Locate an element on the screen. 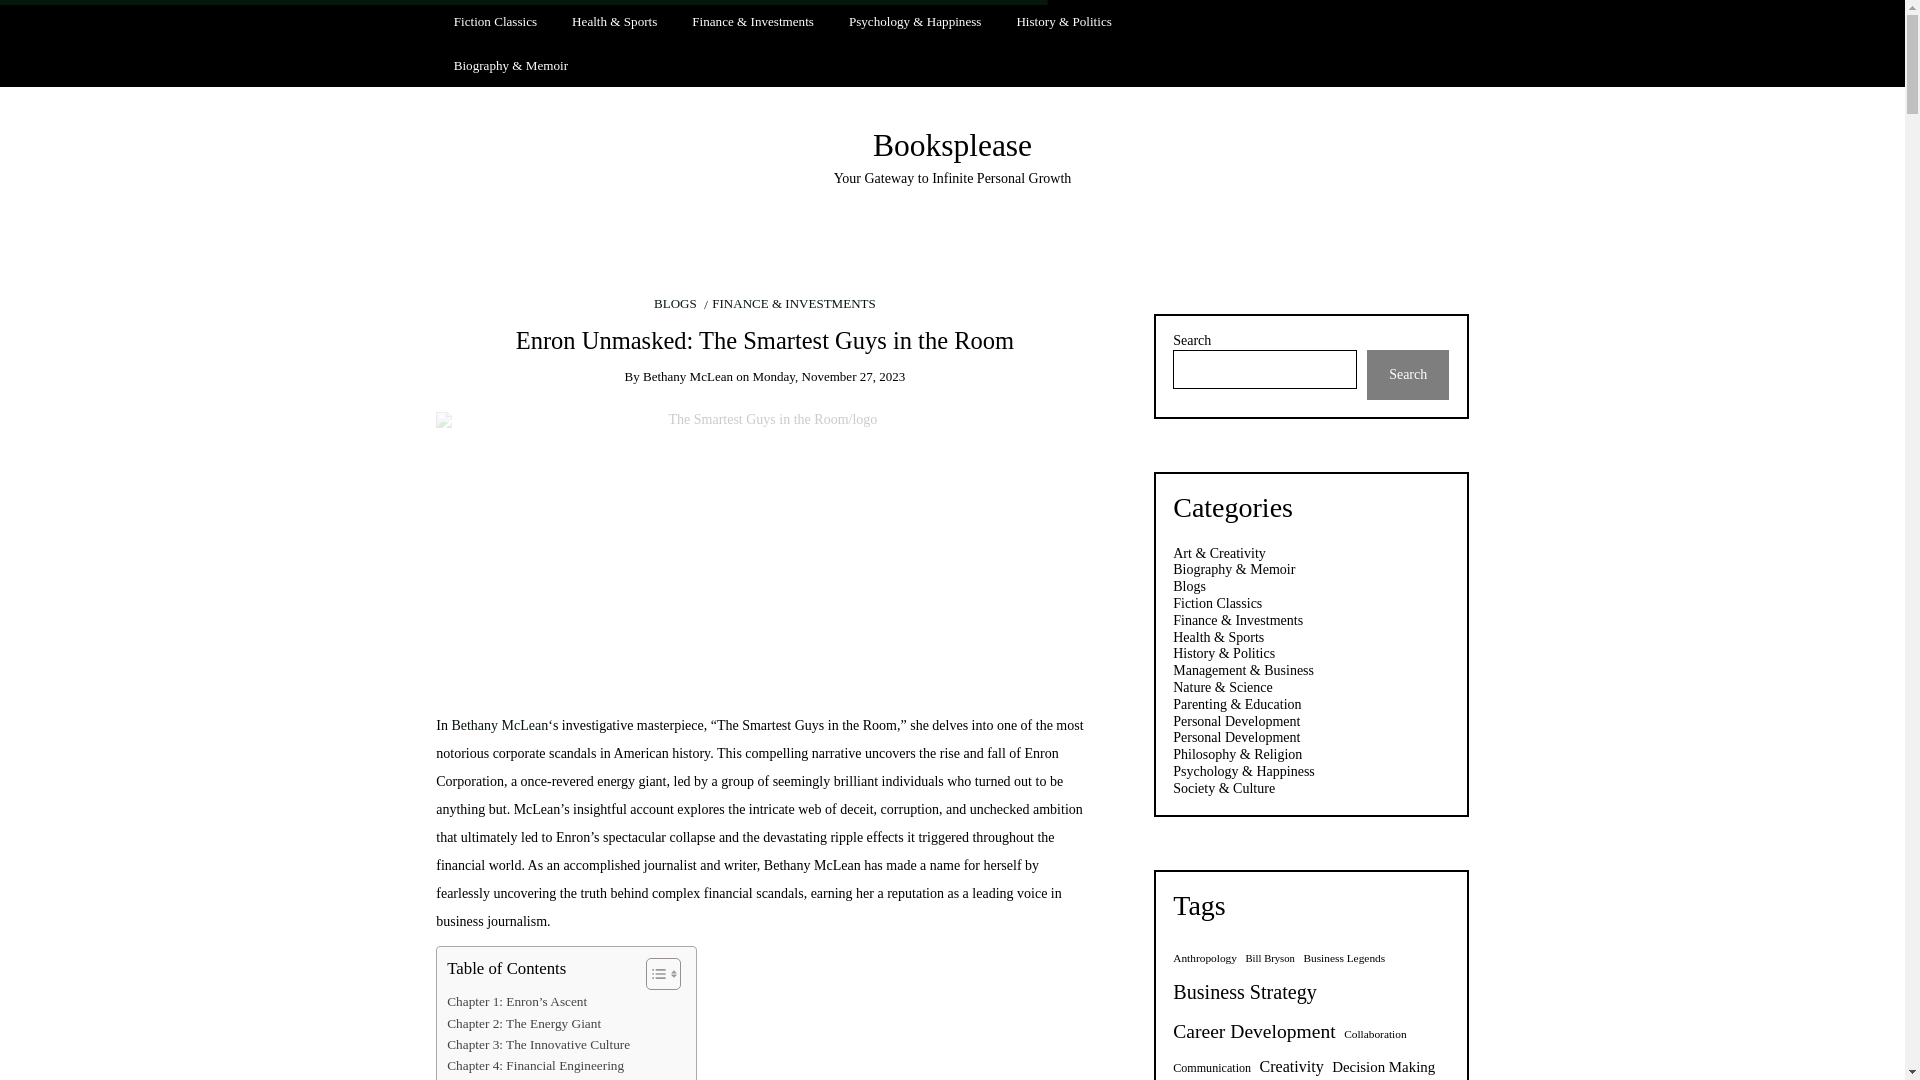  Bethany McLean is located at coordinates (499, 726).